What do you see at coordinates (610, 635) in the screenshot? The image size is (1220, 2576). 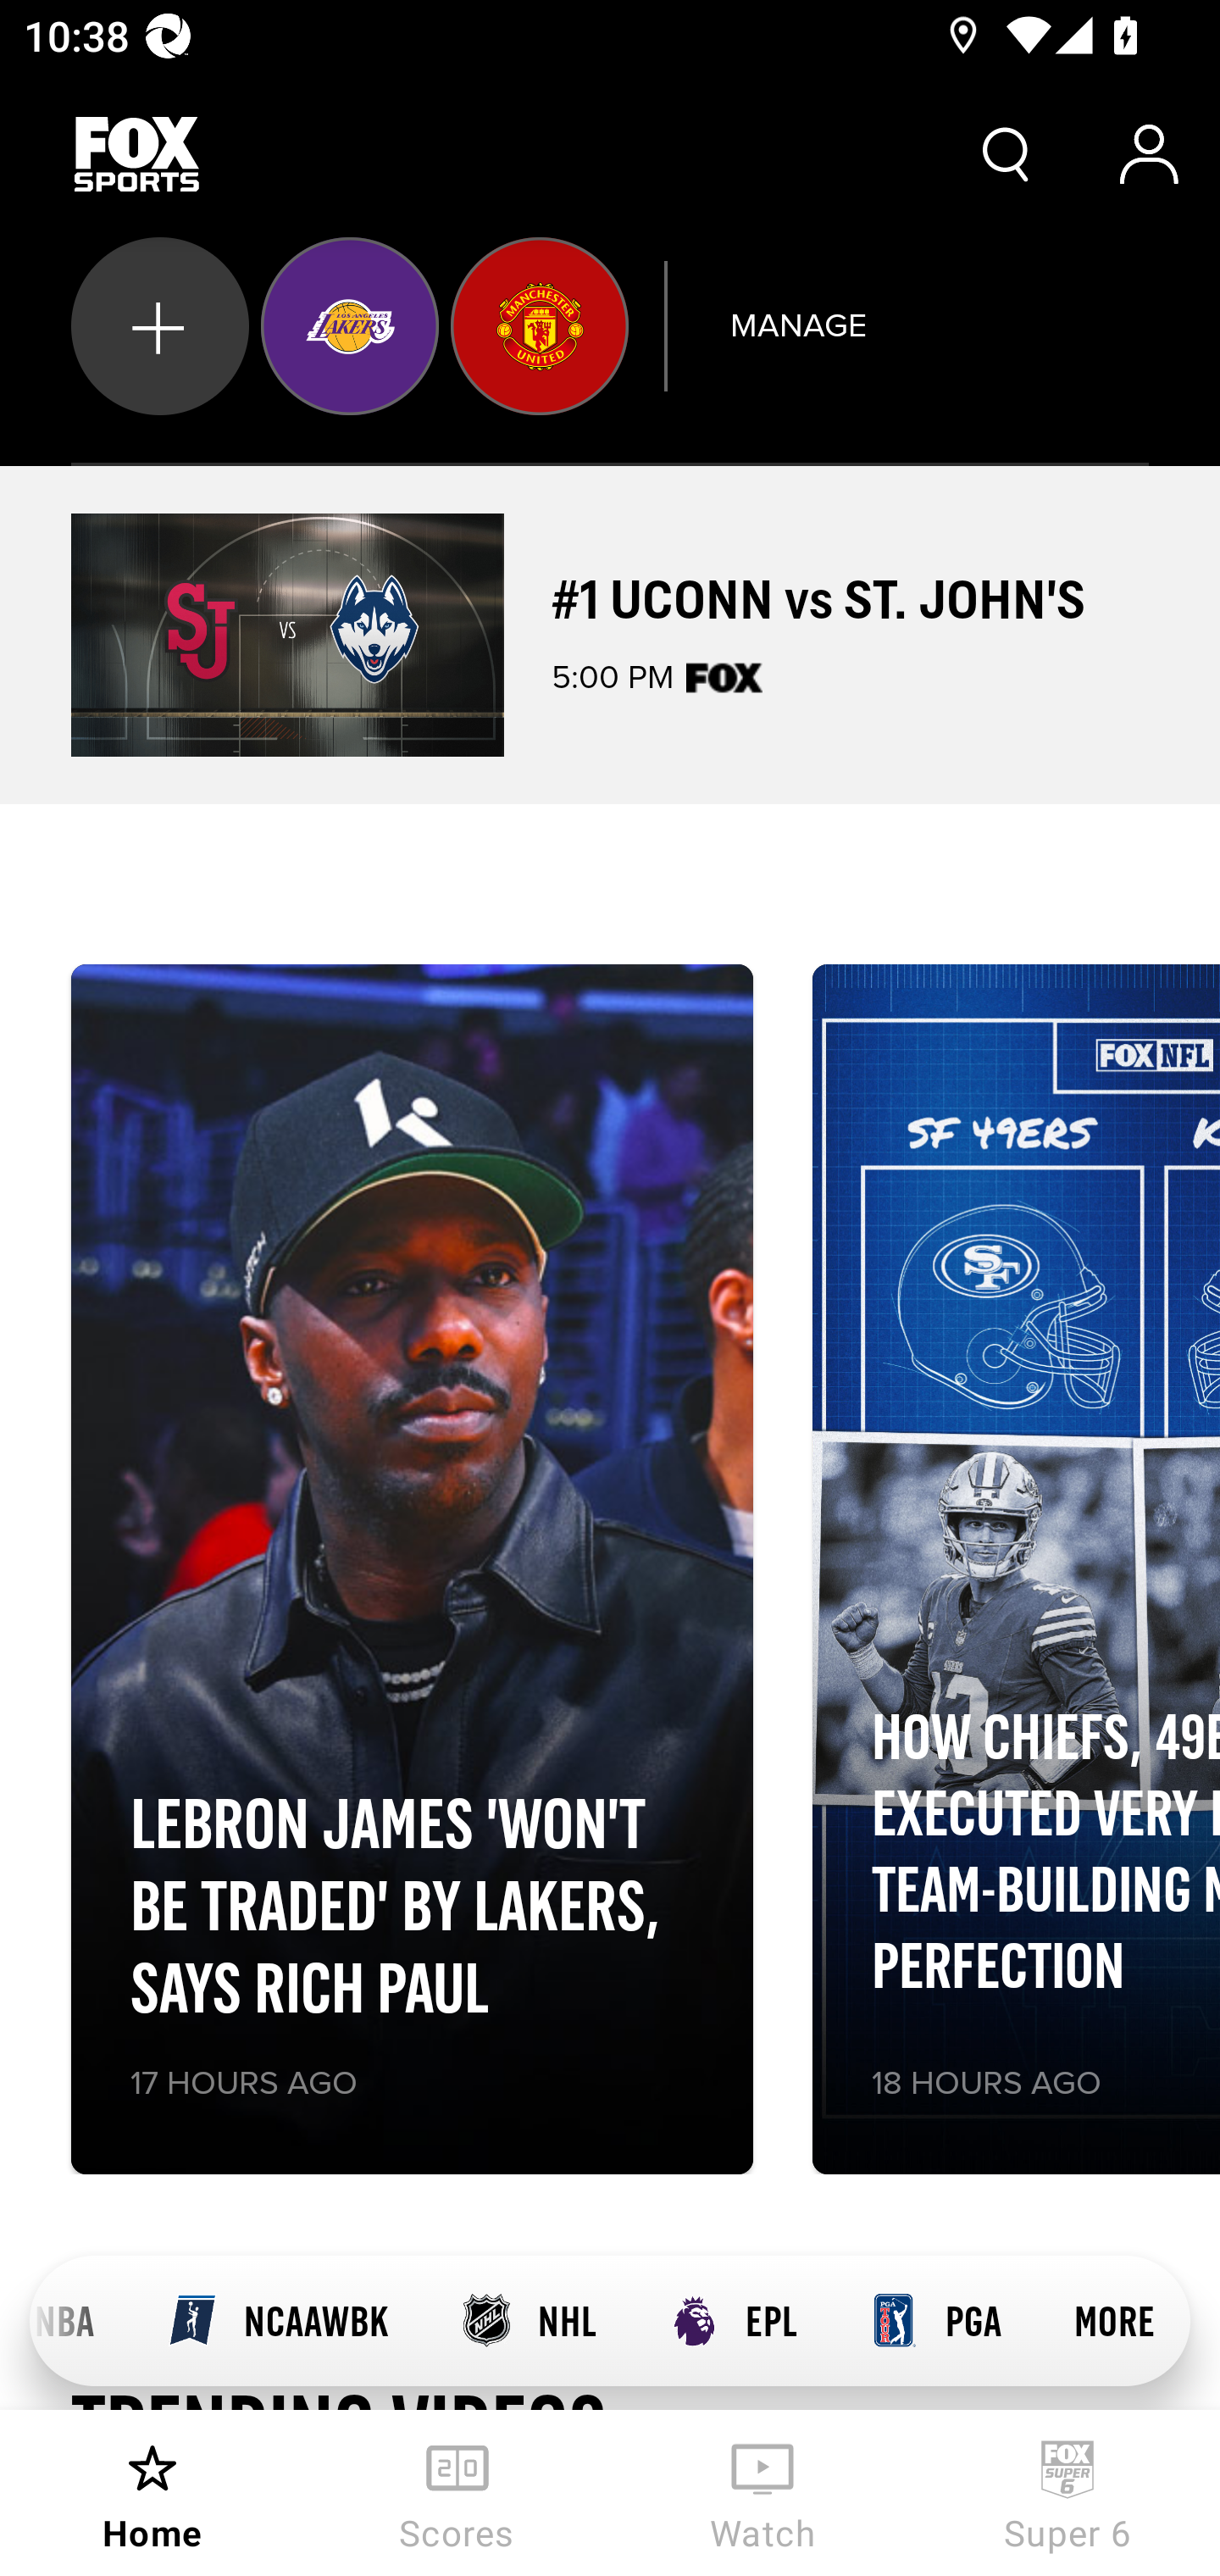 I see `#1 UCONN vs ST. JOHN'S 5:00 PM` at bounding box center [610, 635].